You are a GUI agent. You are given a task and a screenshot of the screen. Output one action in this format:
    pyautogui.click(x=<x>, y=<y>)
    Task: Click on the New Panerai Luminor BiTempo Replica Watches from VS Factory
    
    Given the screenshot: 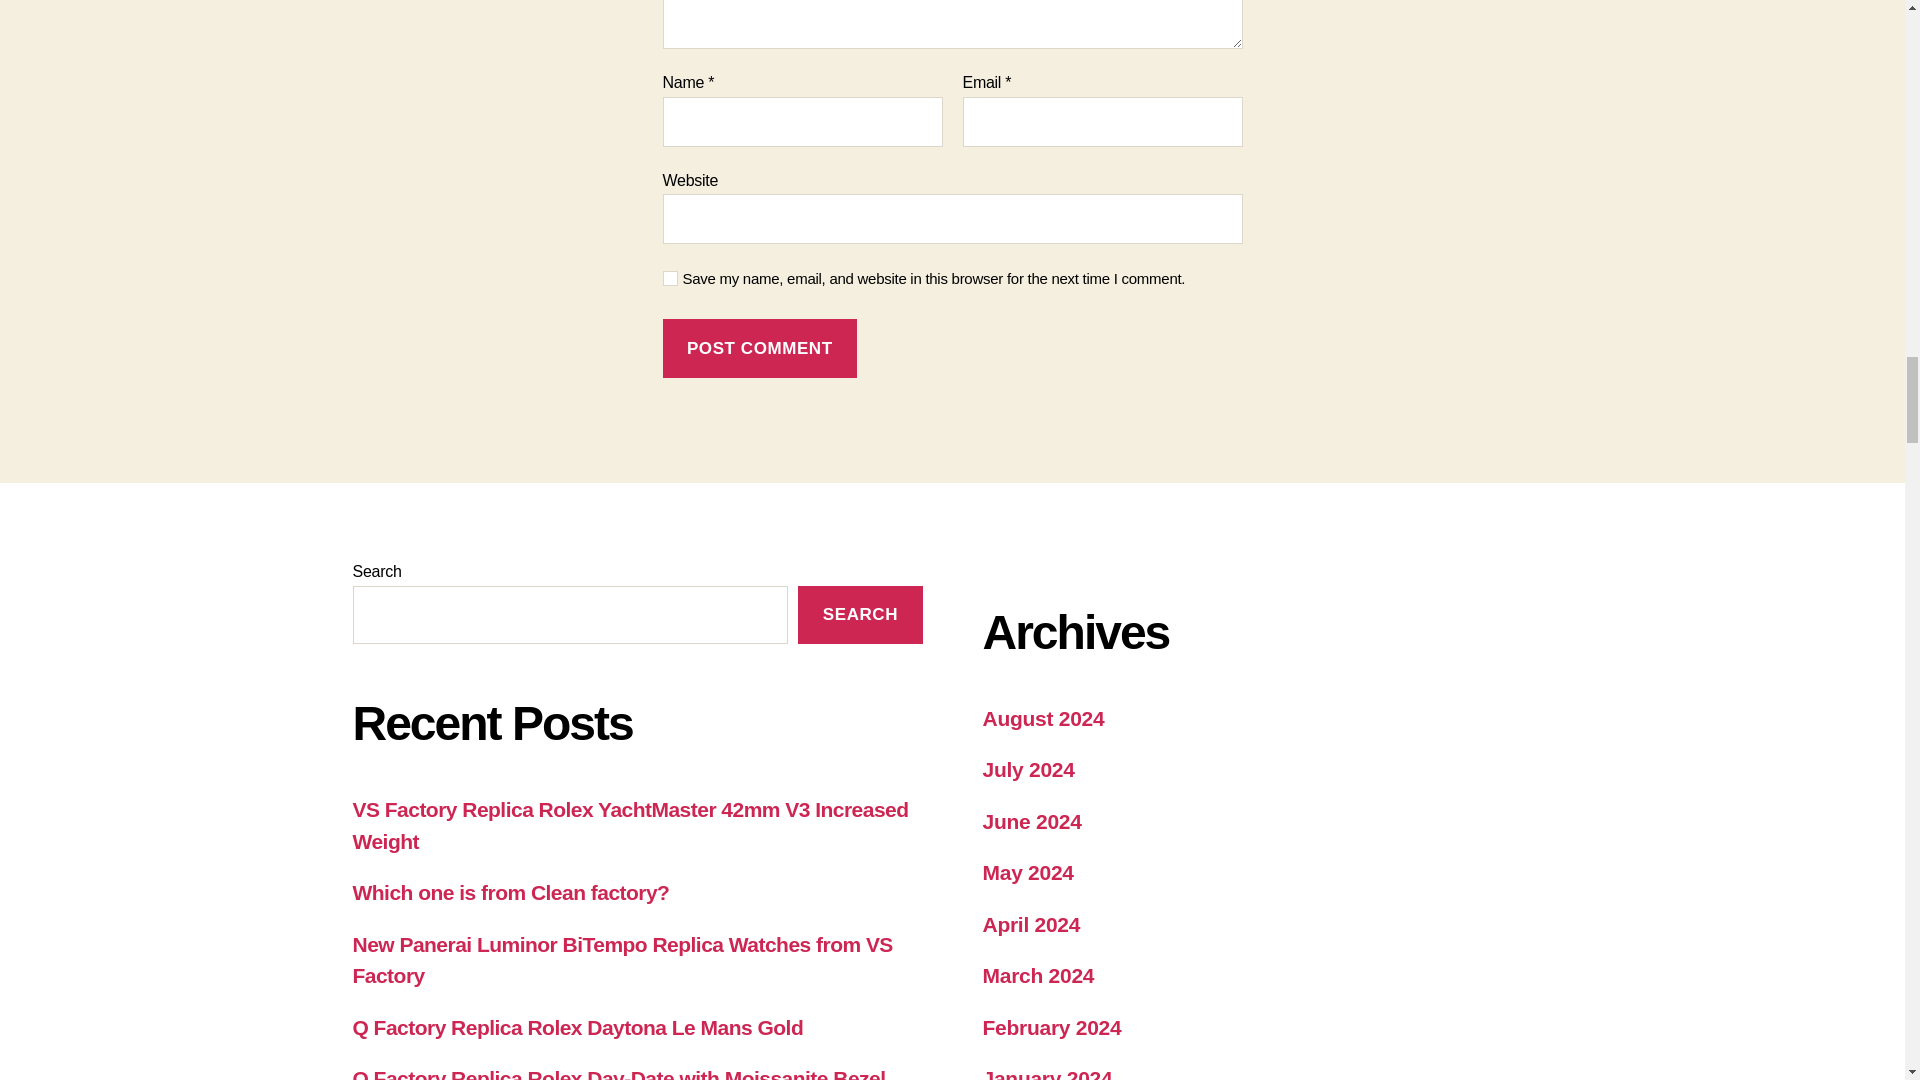 What is the action you would take?
    pyautogui.click(x=622, y=960)
    